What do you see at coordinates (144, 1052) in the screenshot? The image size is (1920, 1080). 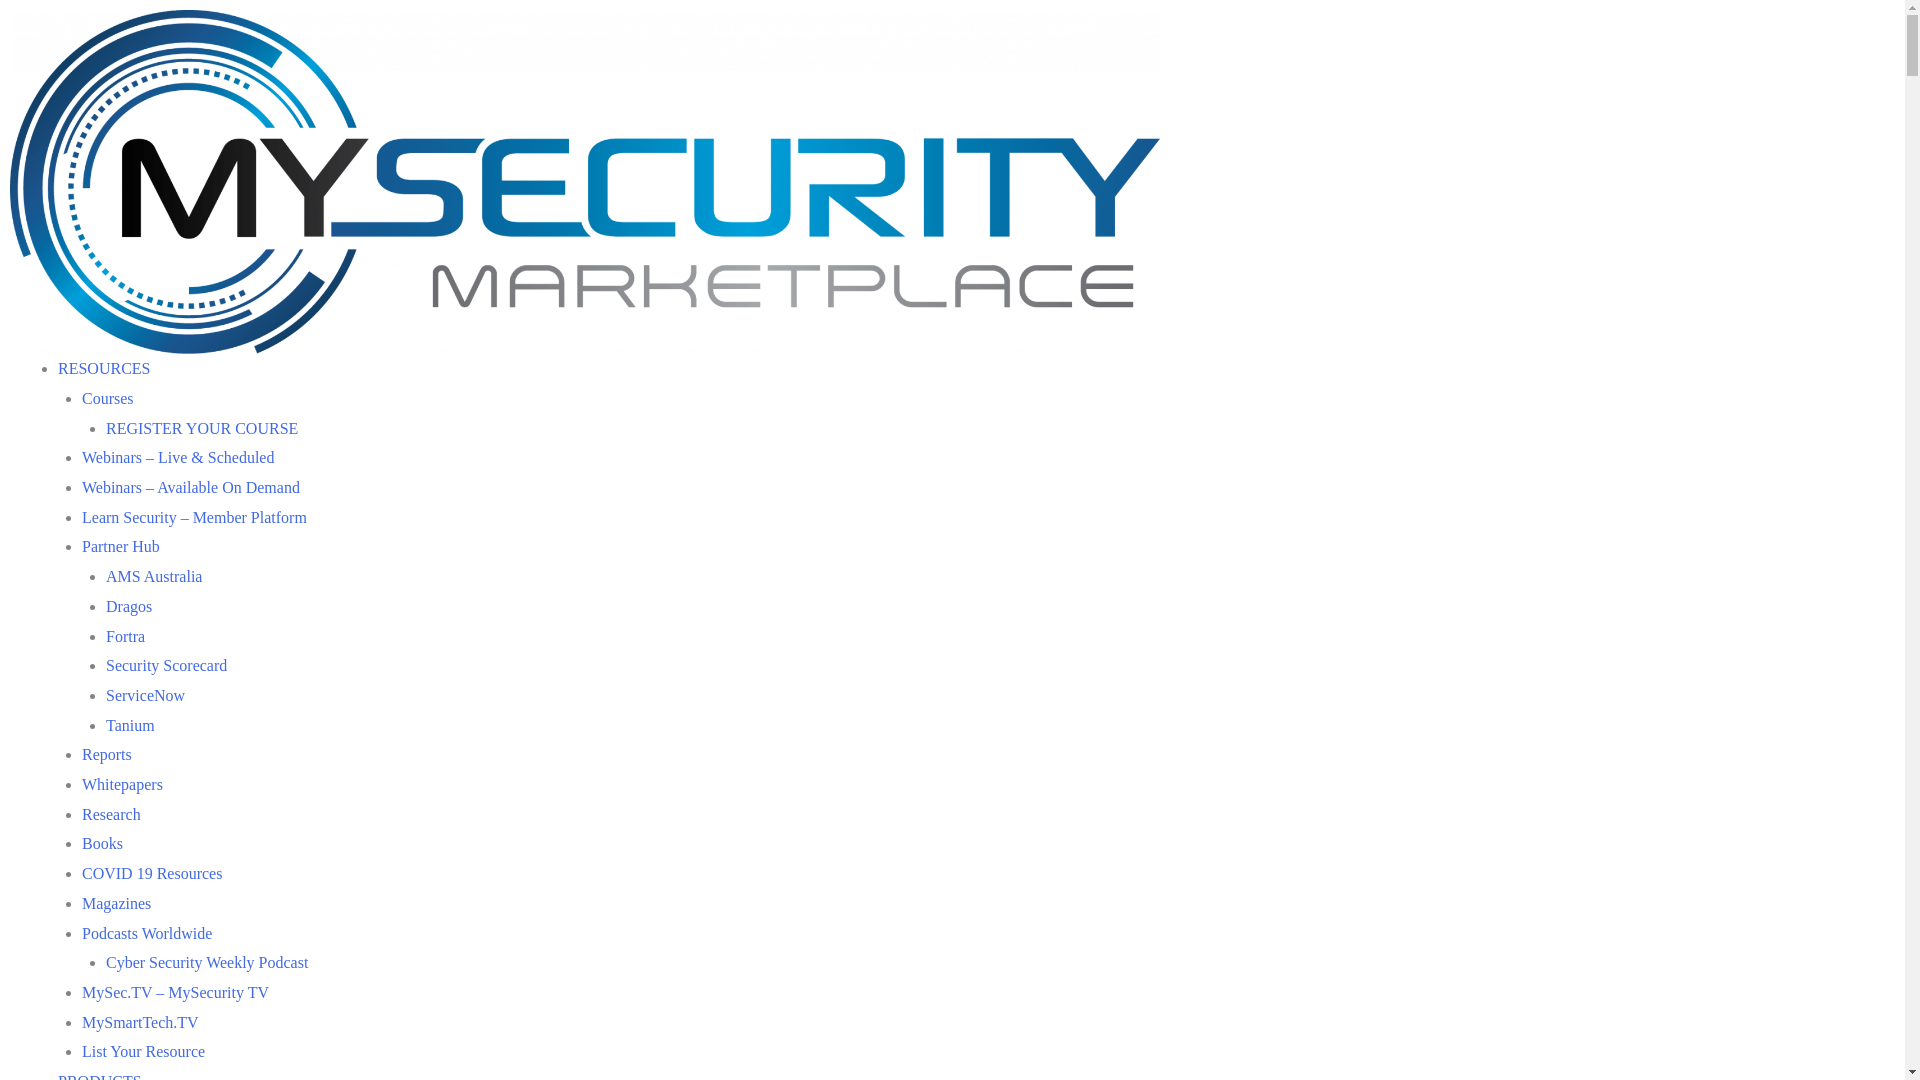 I see `List Your Resource` at bounding box center [144, 1052].